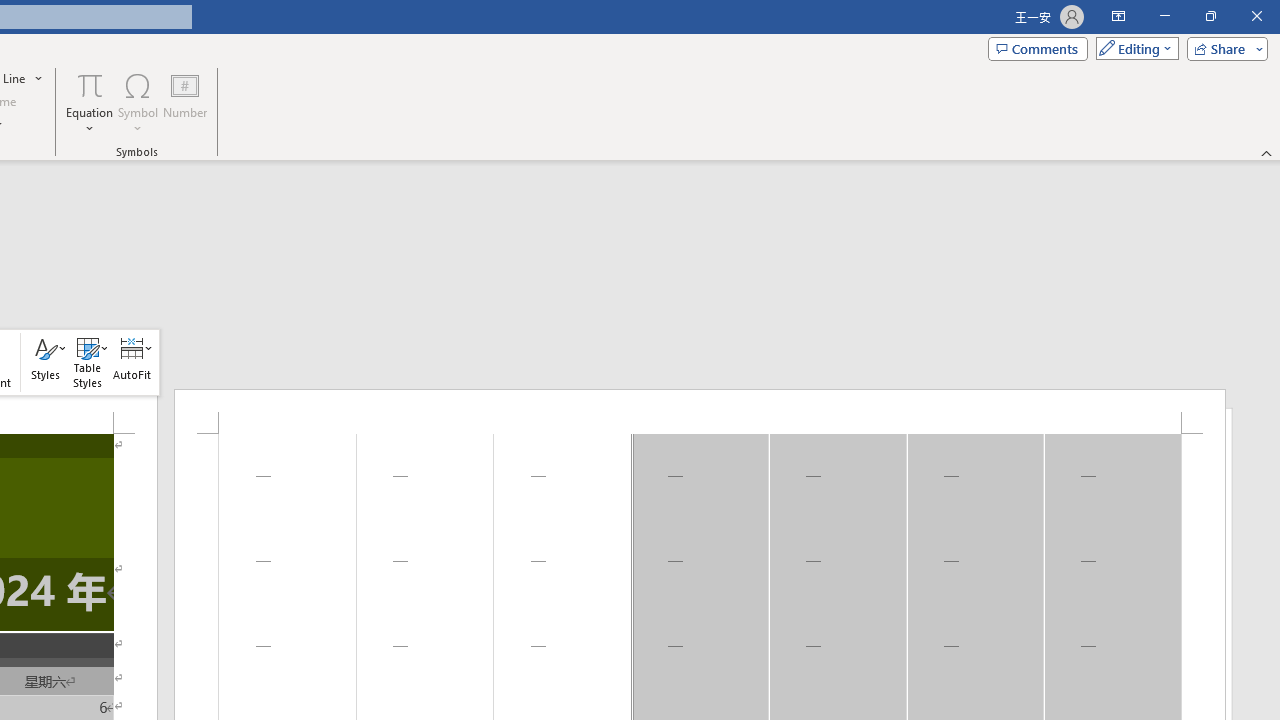  I want to click on Equation, so click(90, 84).